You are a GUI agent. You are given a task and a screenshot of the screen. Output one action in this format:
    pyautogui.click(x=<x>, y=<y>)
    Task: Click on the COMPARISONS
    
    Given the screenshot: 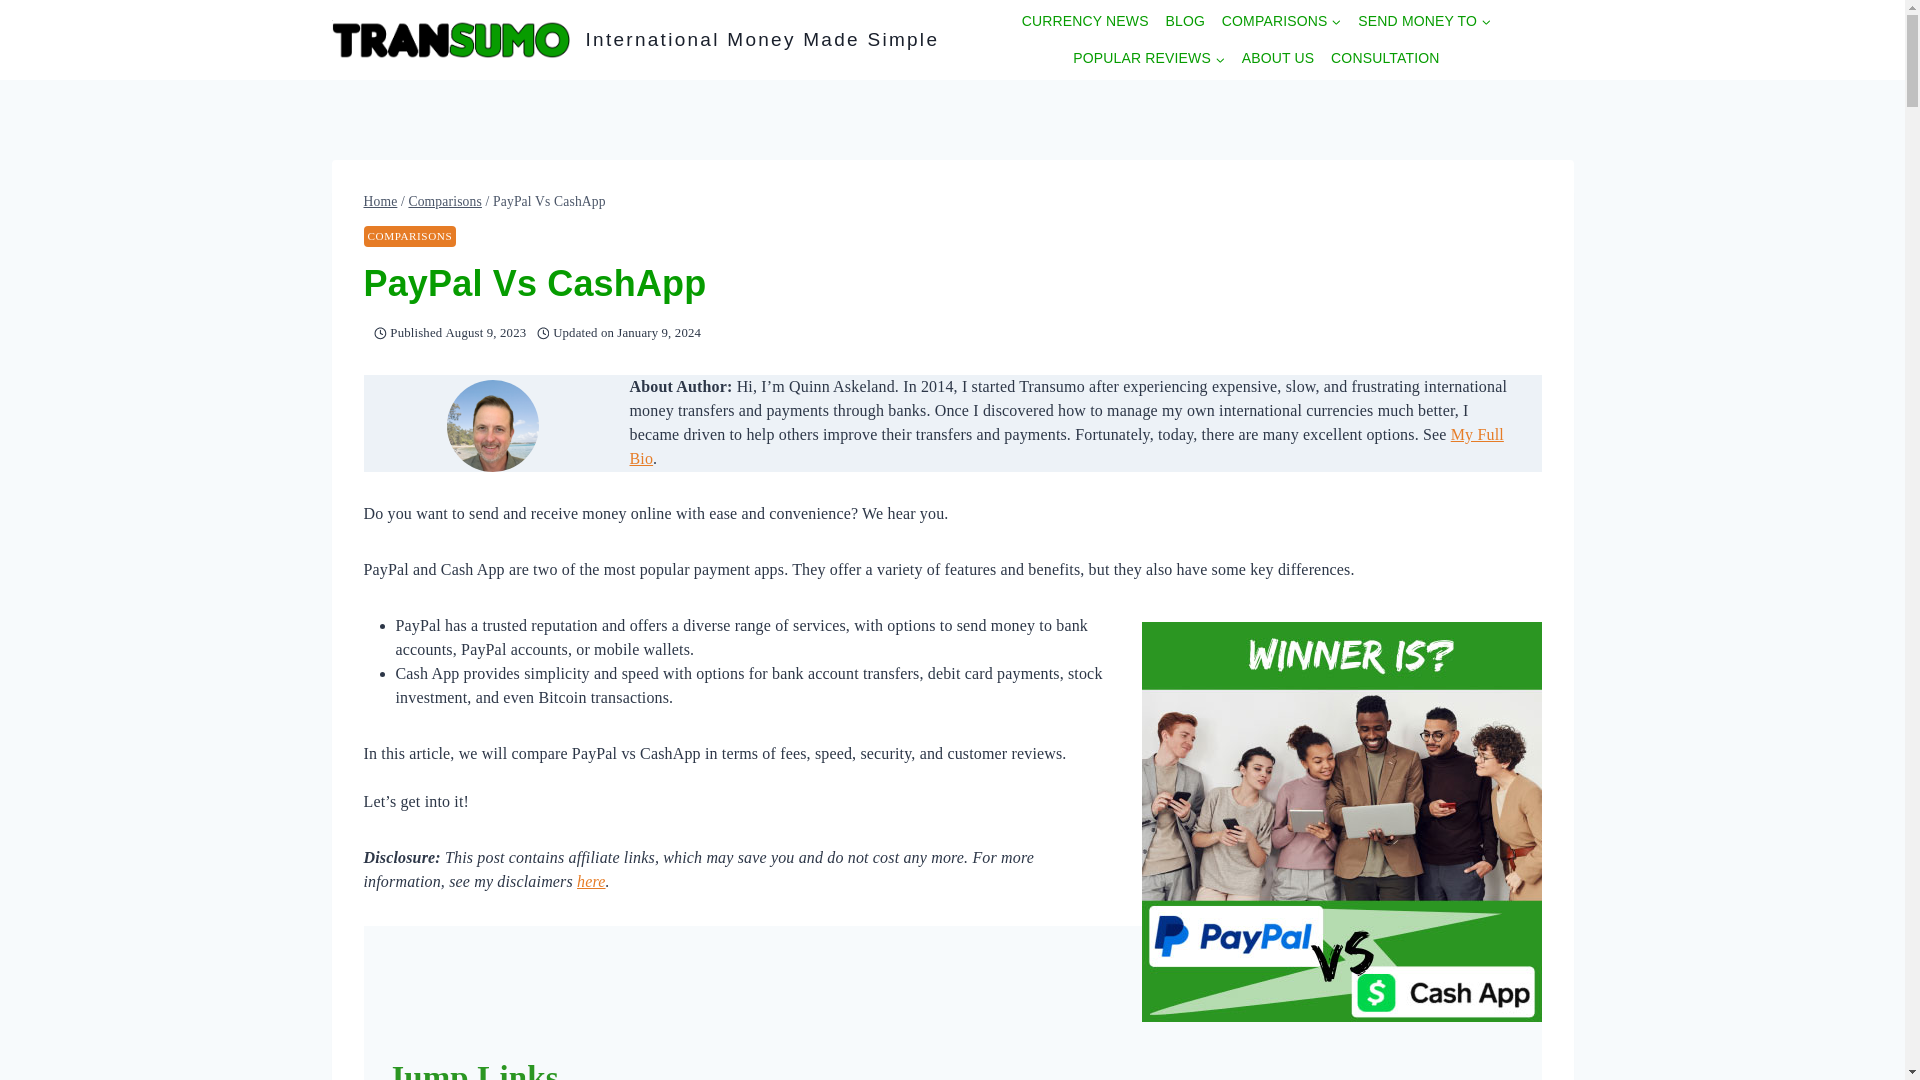 What is the action you would take?
    pyautogui.click(x=1281, y=20)
    